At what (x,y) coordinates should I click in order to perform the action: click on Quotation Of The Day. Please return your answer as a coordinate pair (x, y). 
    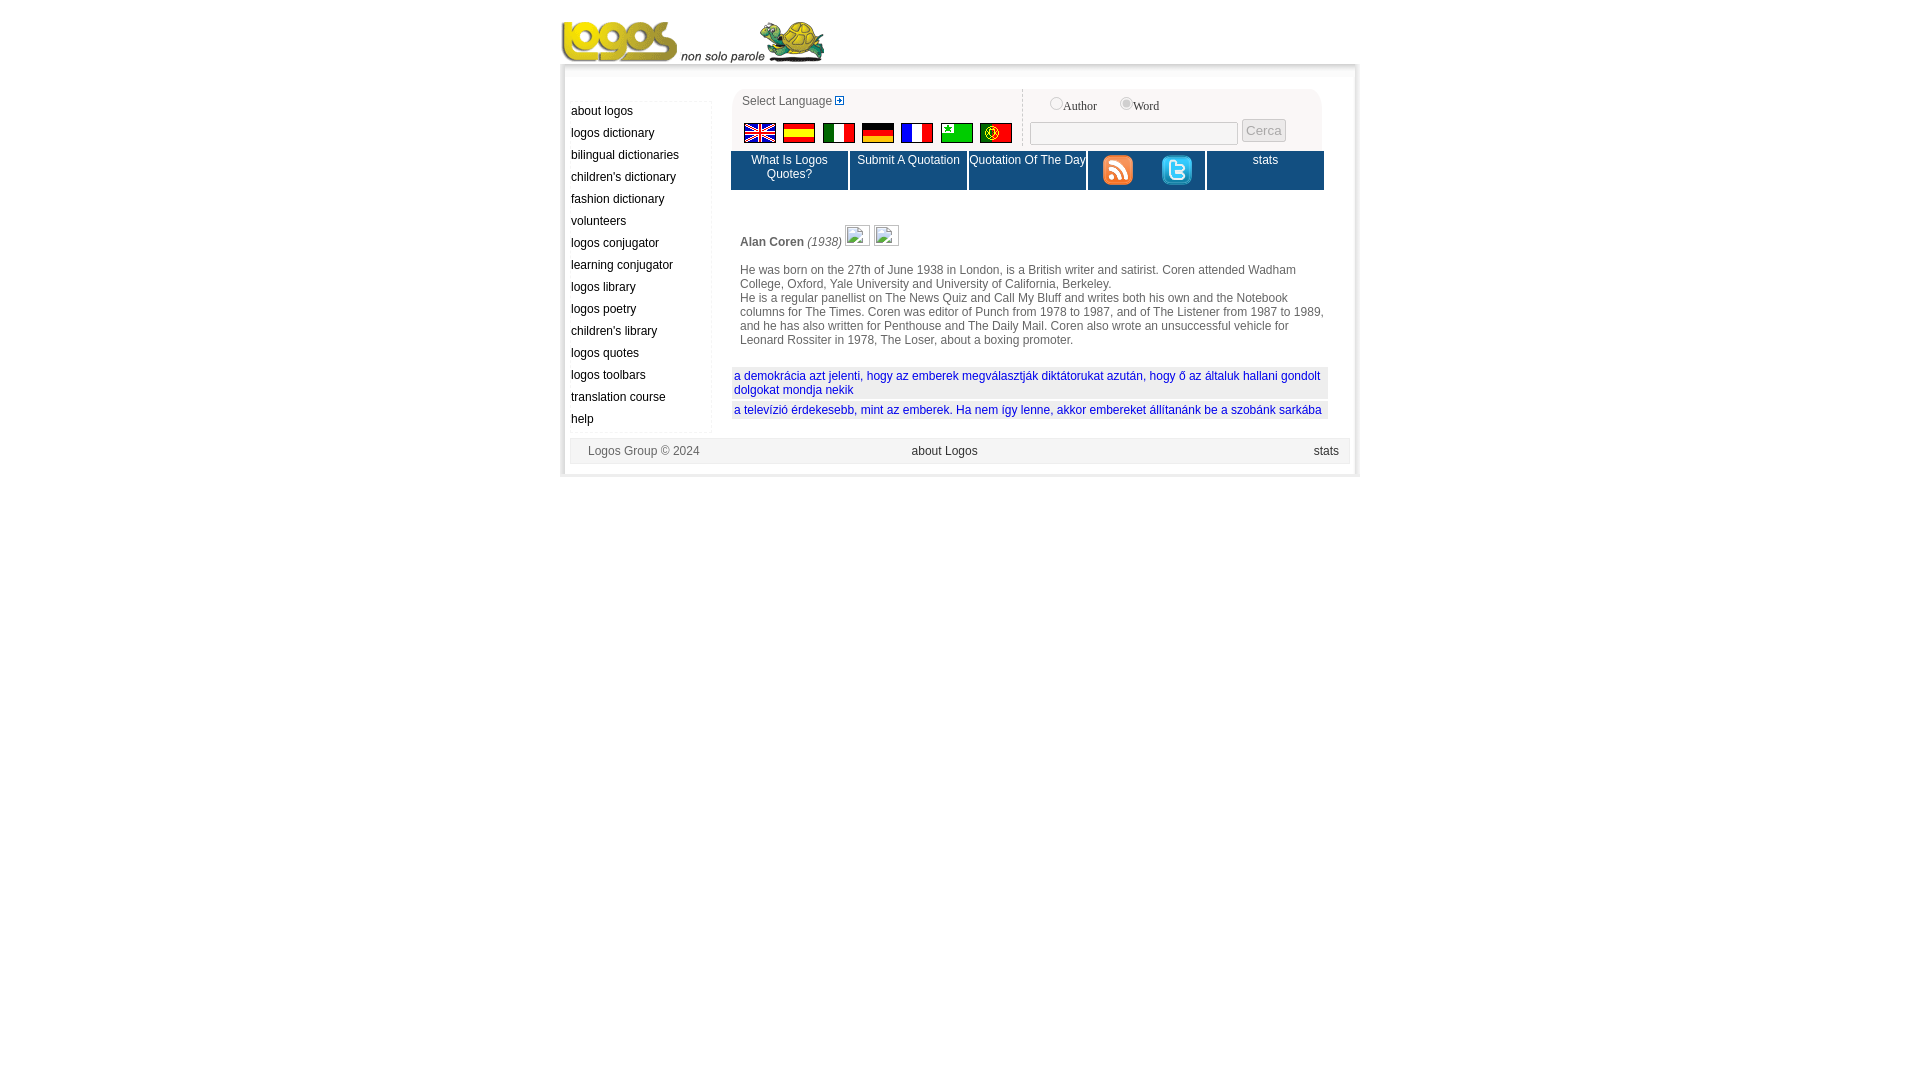
    Looking at the image, I should click on (1028, 170).